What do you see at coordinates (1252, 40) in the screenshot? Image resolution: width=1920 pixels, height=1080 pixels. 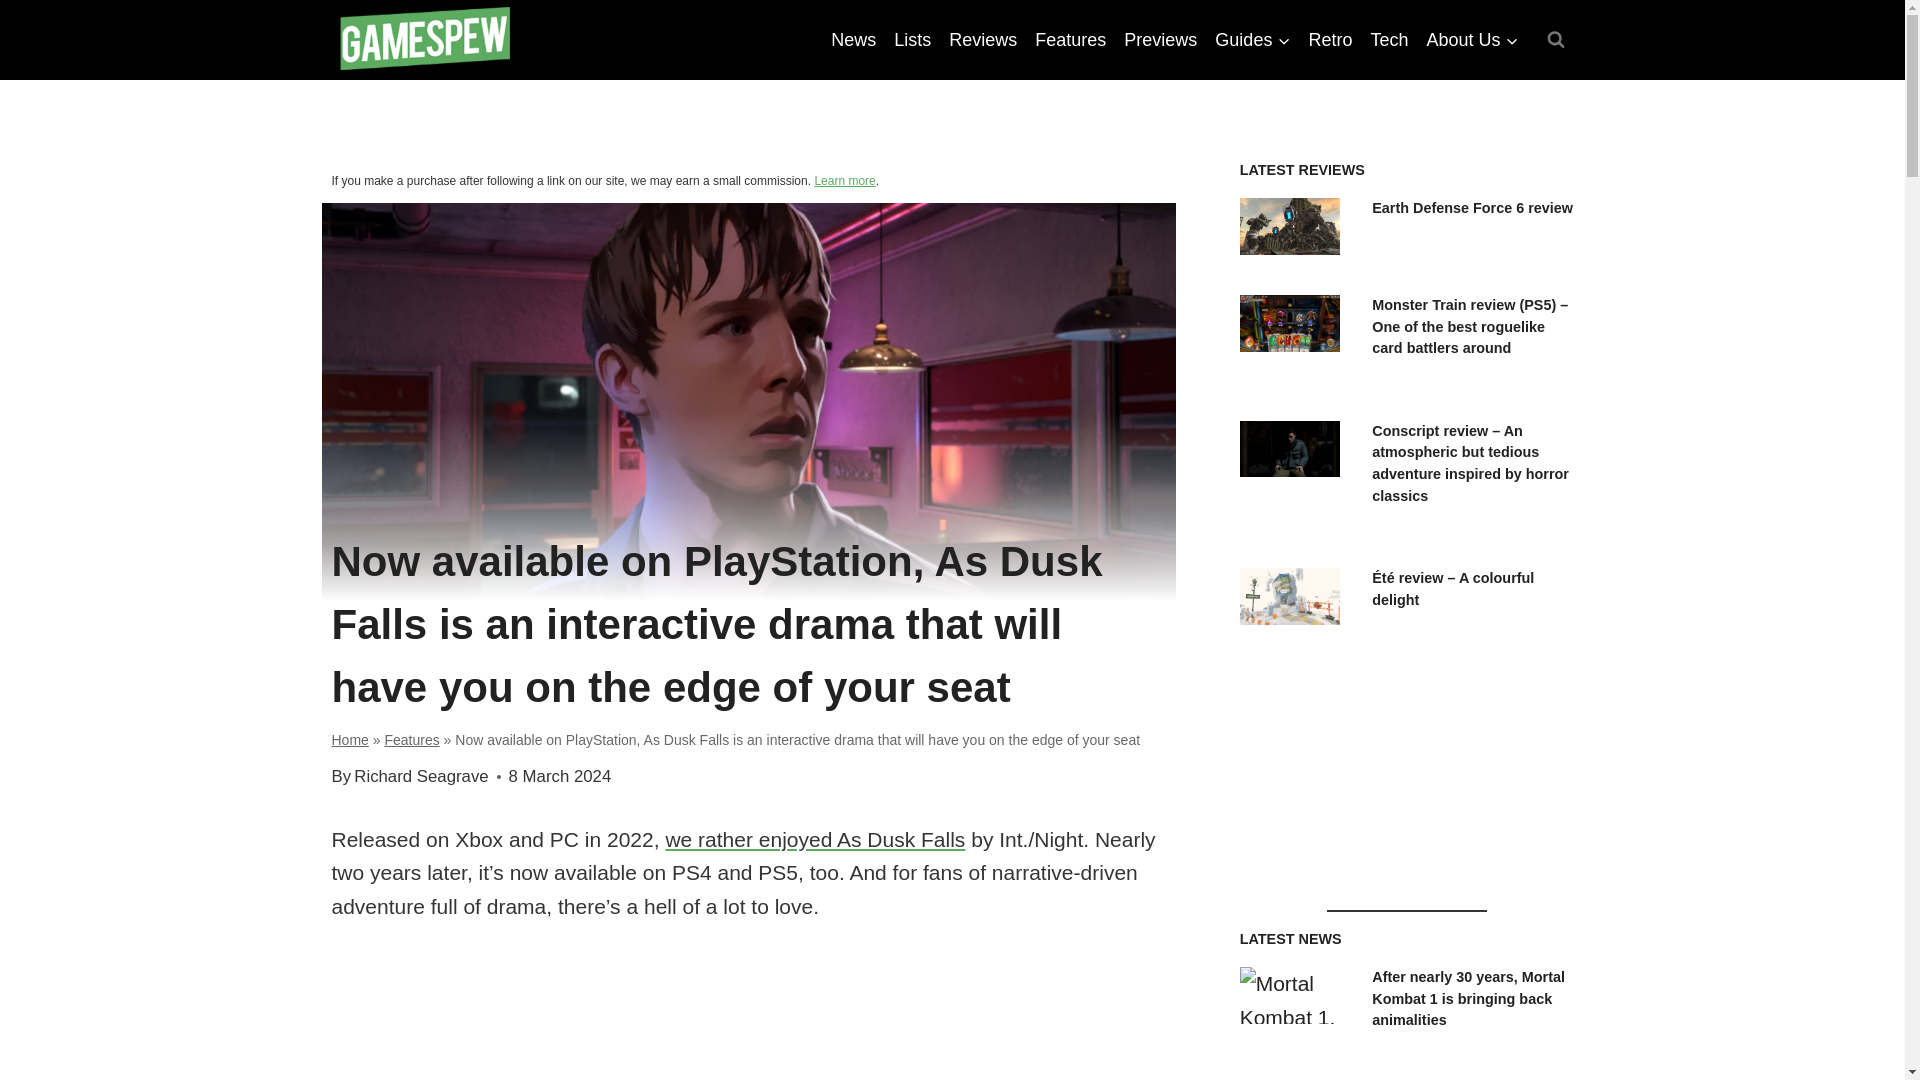 I see `Guides` at bounding box center [1252, 40].